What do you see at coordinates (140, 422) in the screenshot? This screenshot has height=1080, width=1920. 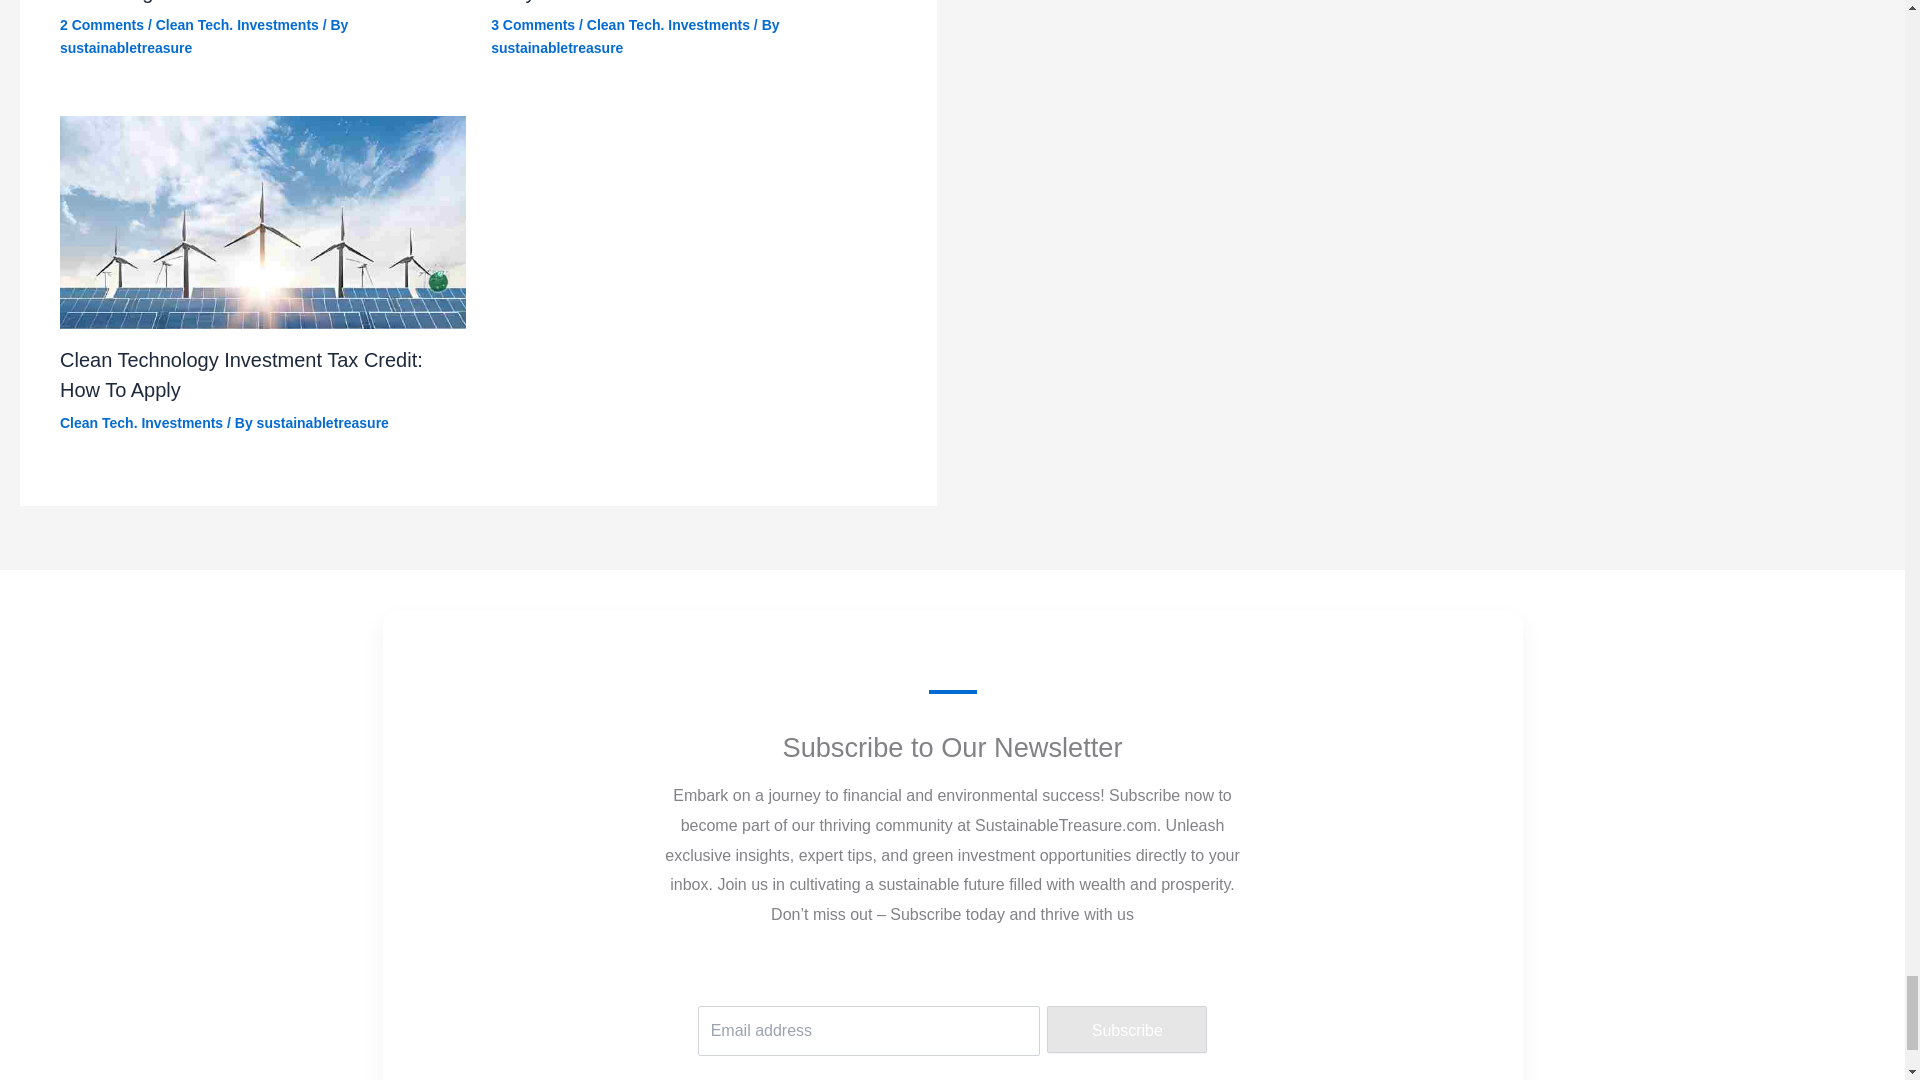 I see `Clean Tech. Investments` at bounding box center [140, 422].